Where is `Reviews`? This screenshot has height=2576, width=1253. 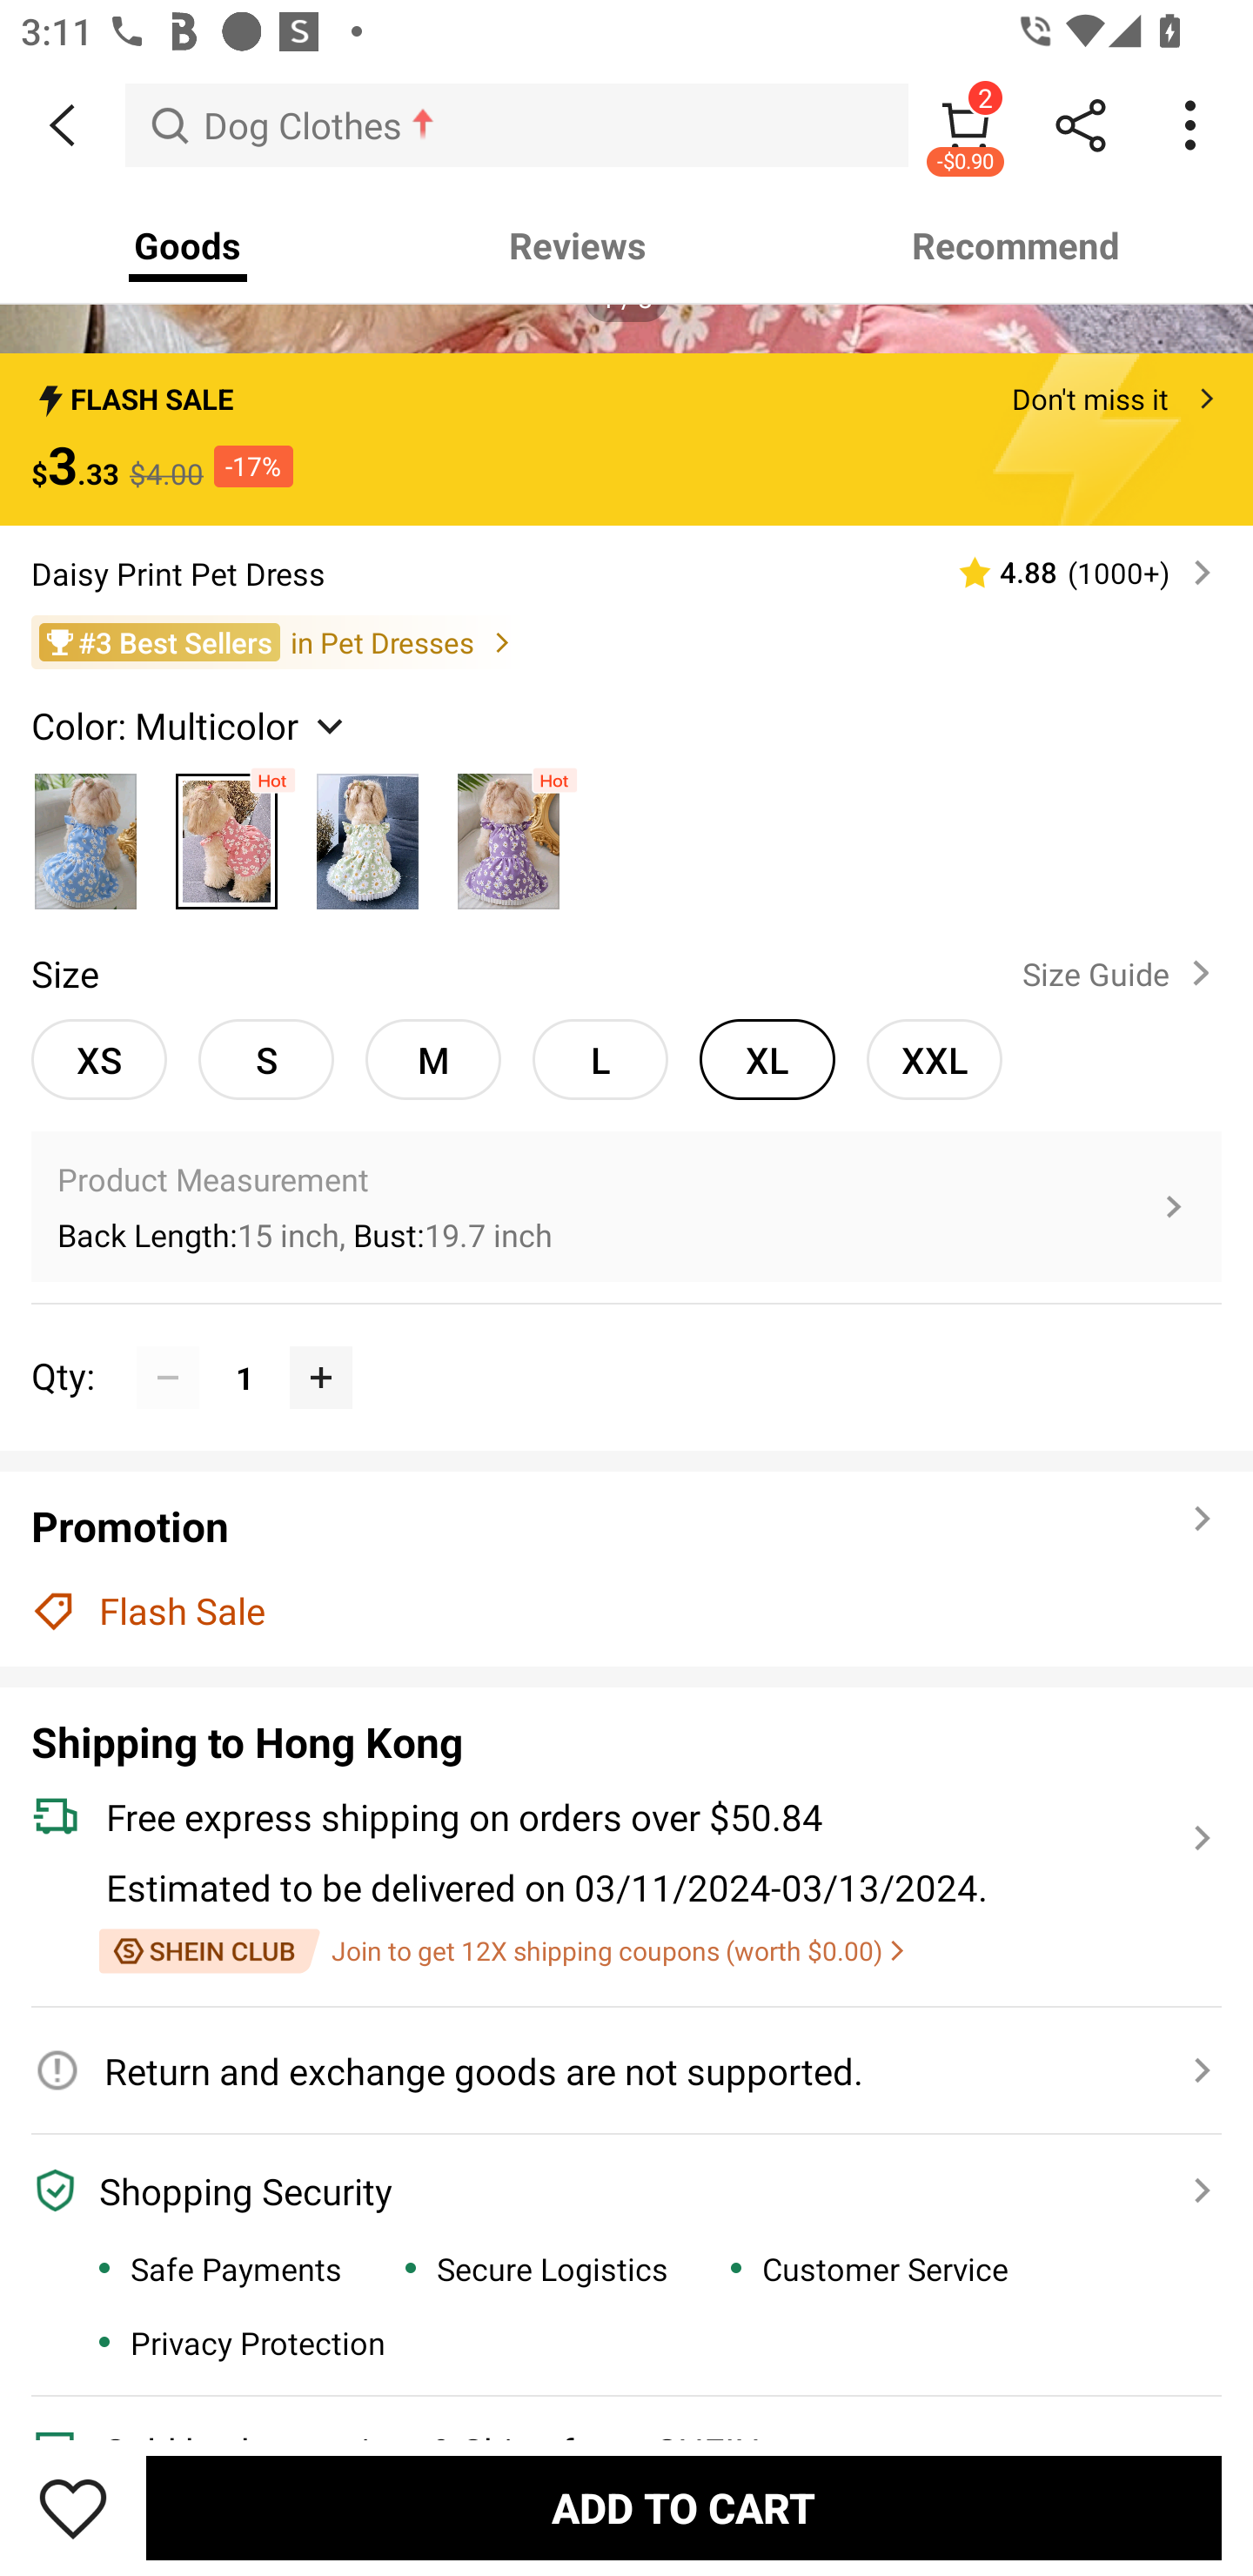
Reviews is located at coordinates (578, 245).